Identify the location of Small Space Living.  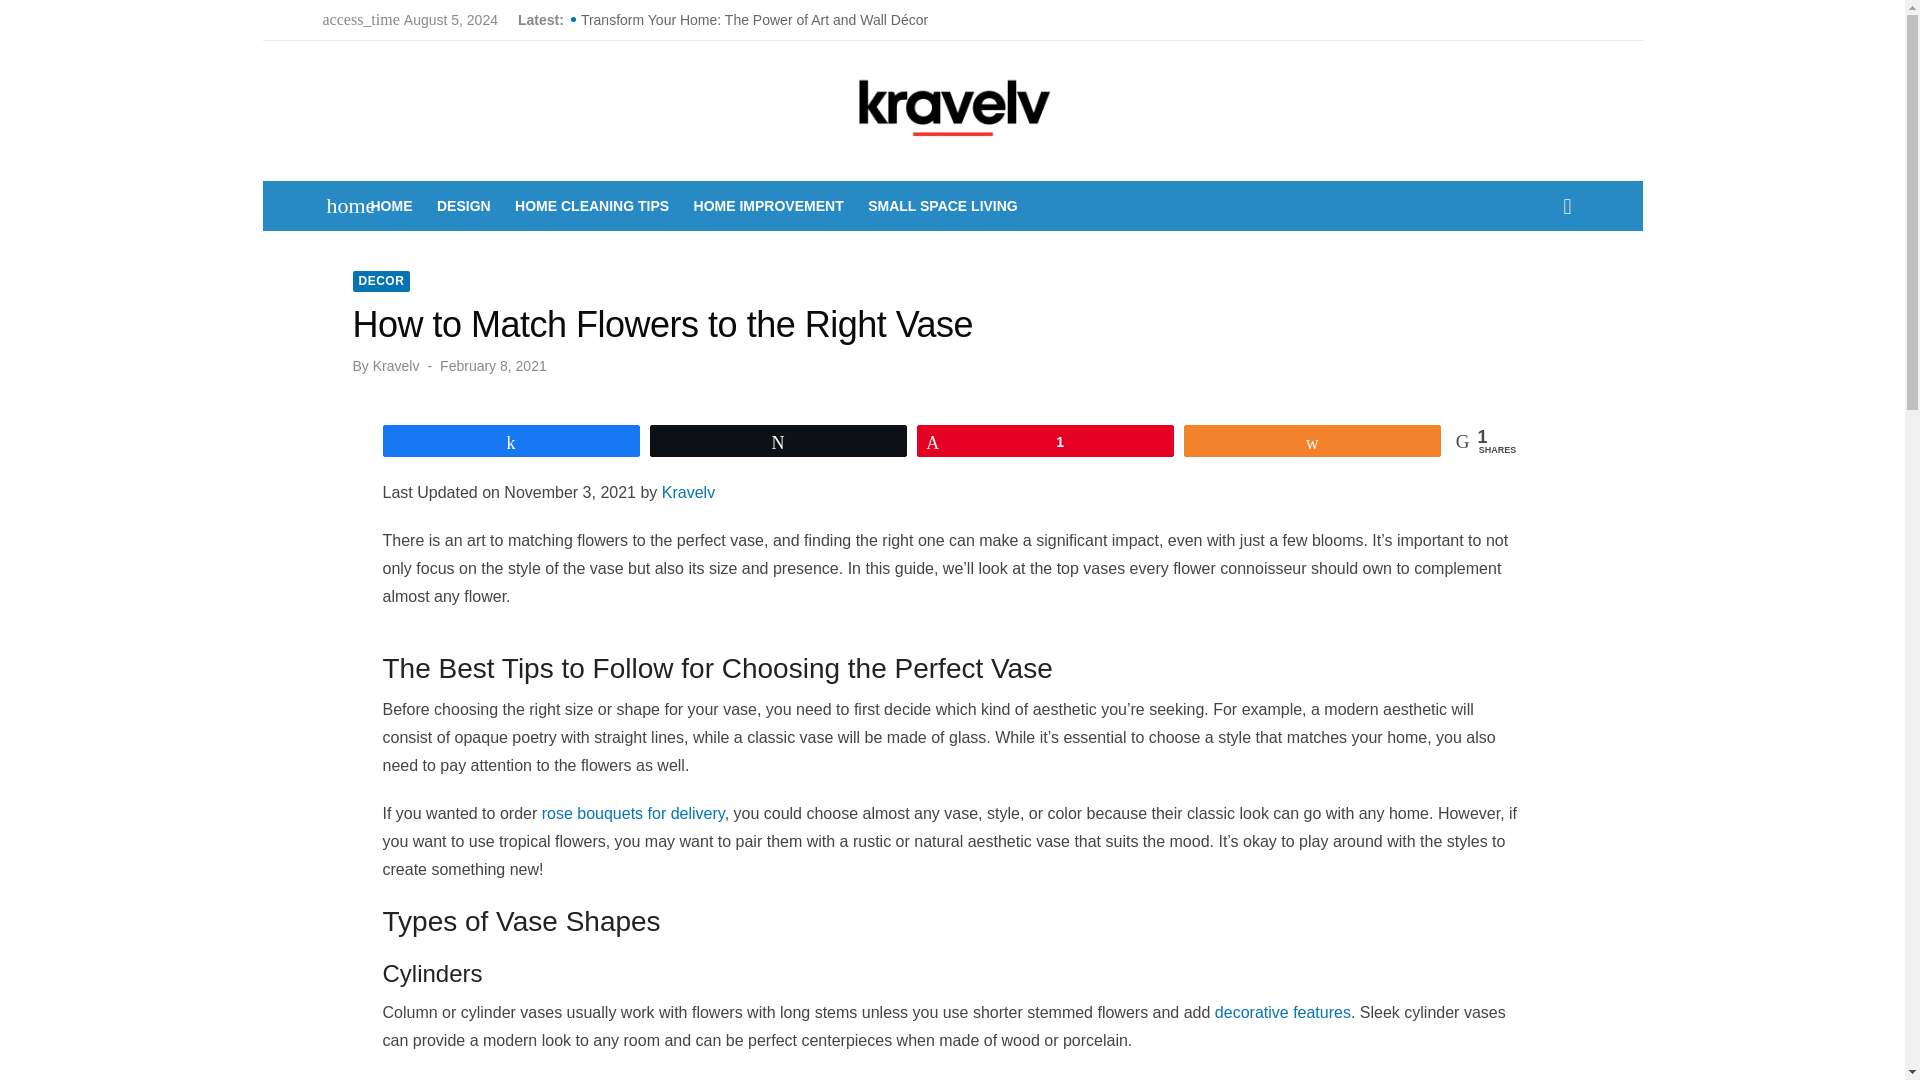
(942, 206).